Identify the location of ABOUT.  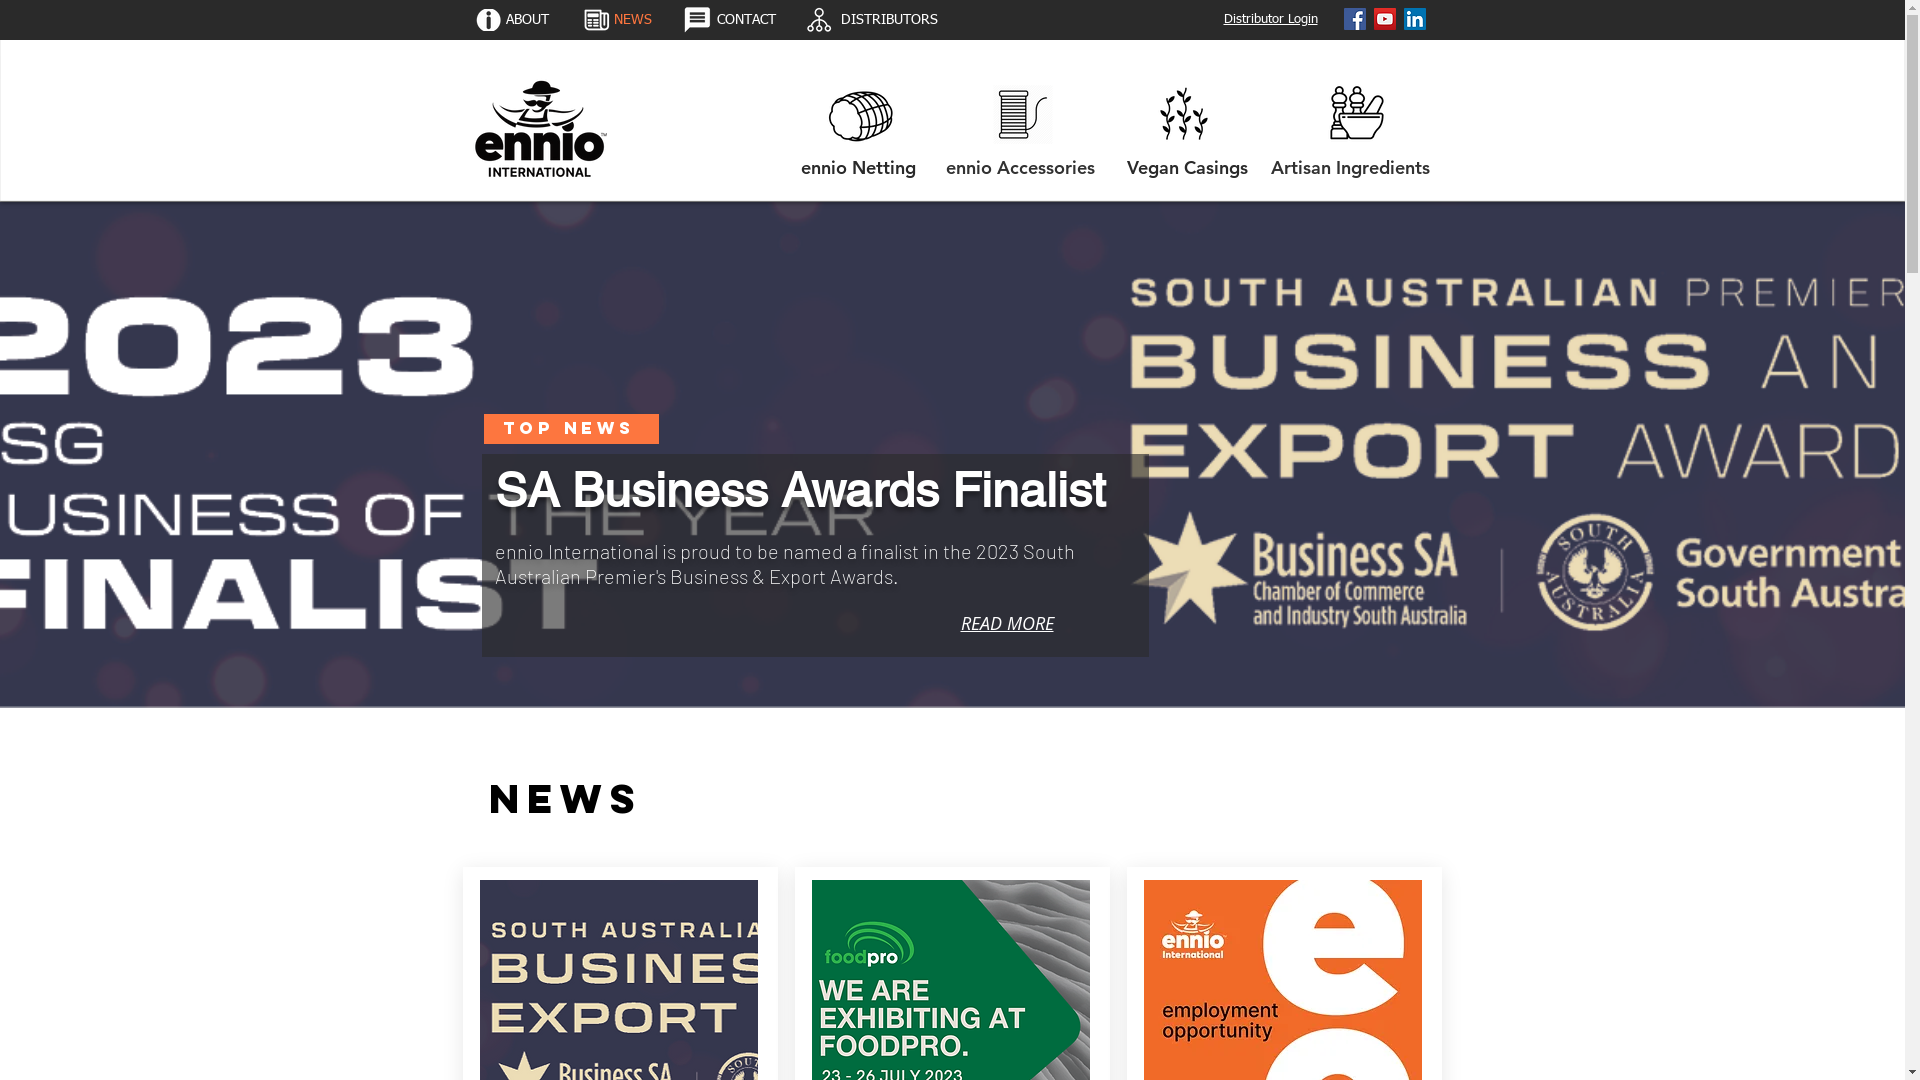
(526, 20).